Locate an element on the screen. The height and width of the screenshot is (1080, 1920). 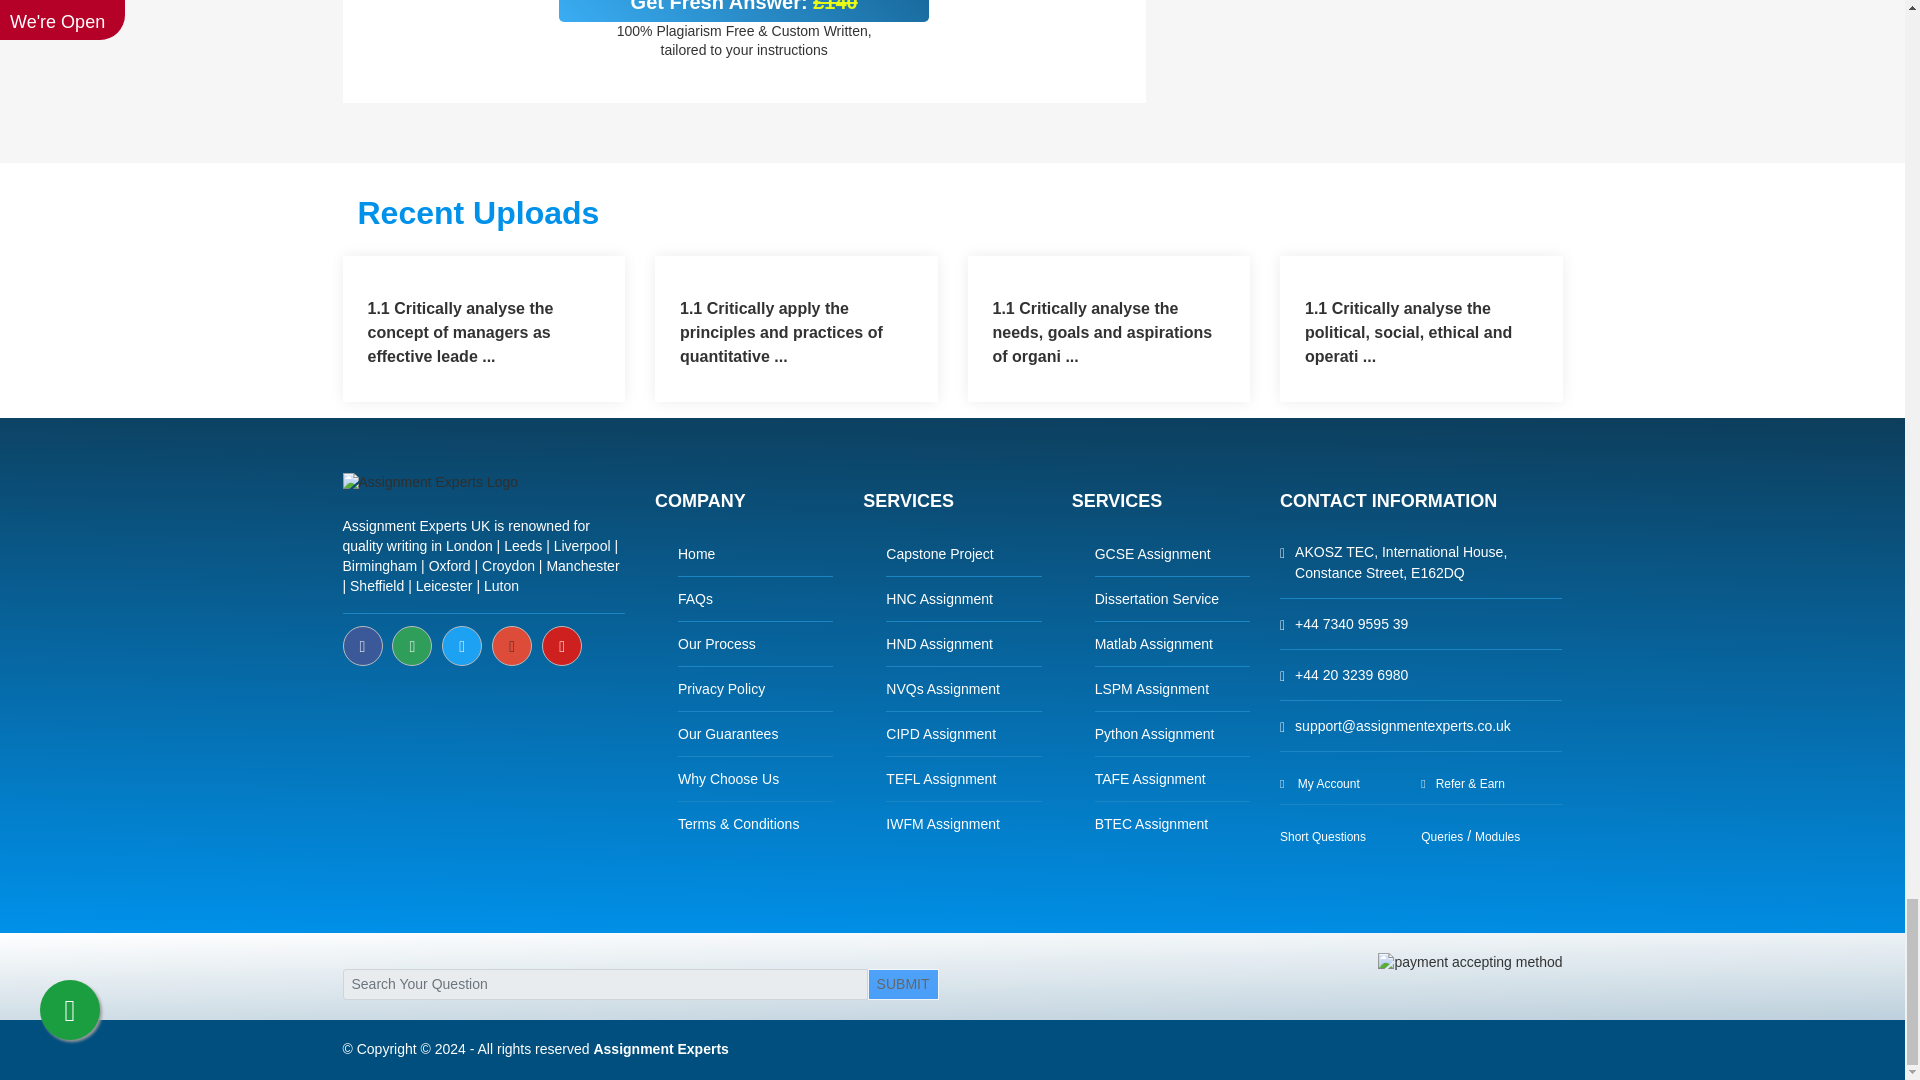
Liverpool is located at coordinates (582, 546).